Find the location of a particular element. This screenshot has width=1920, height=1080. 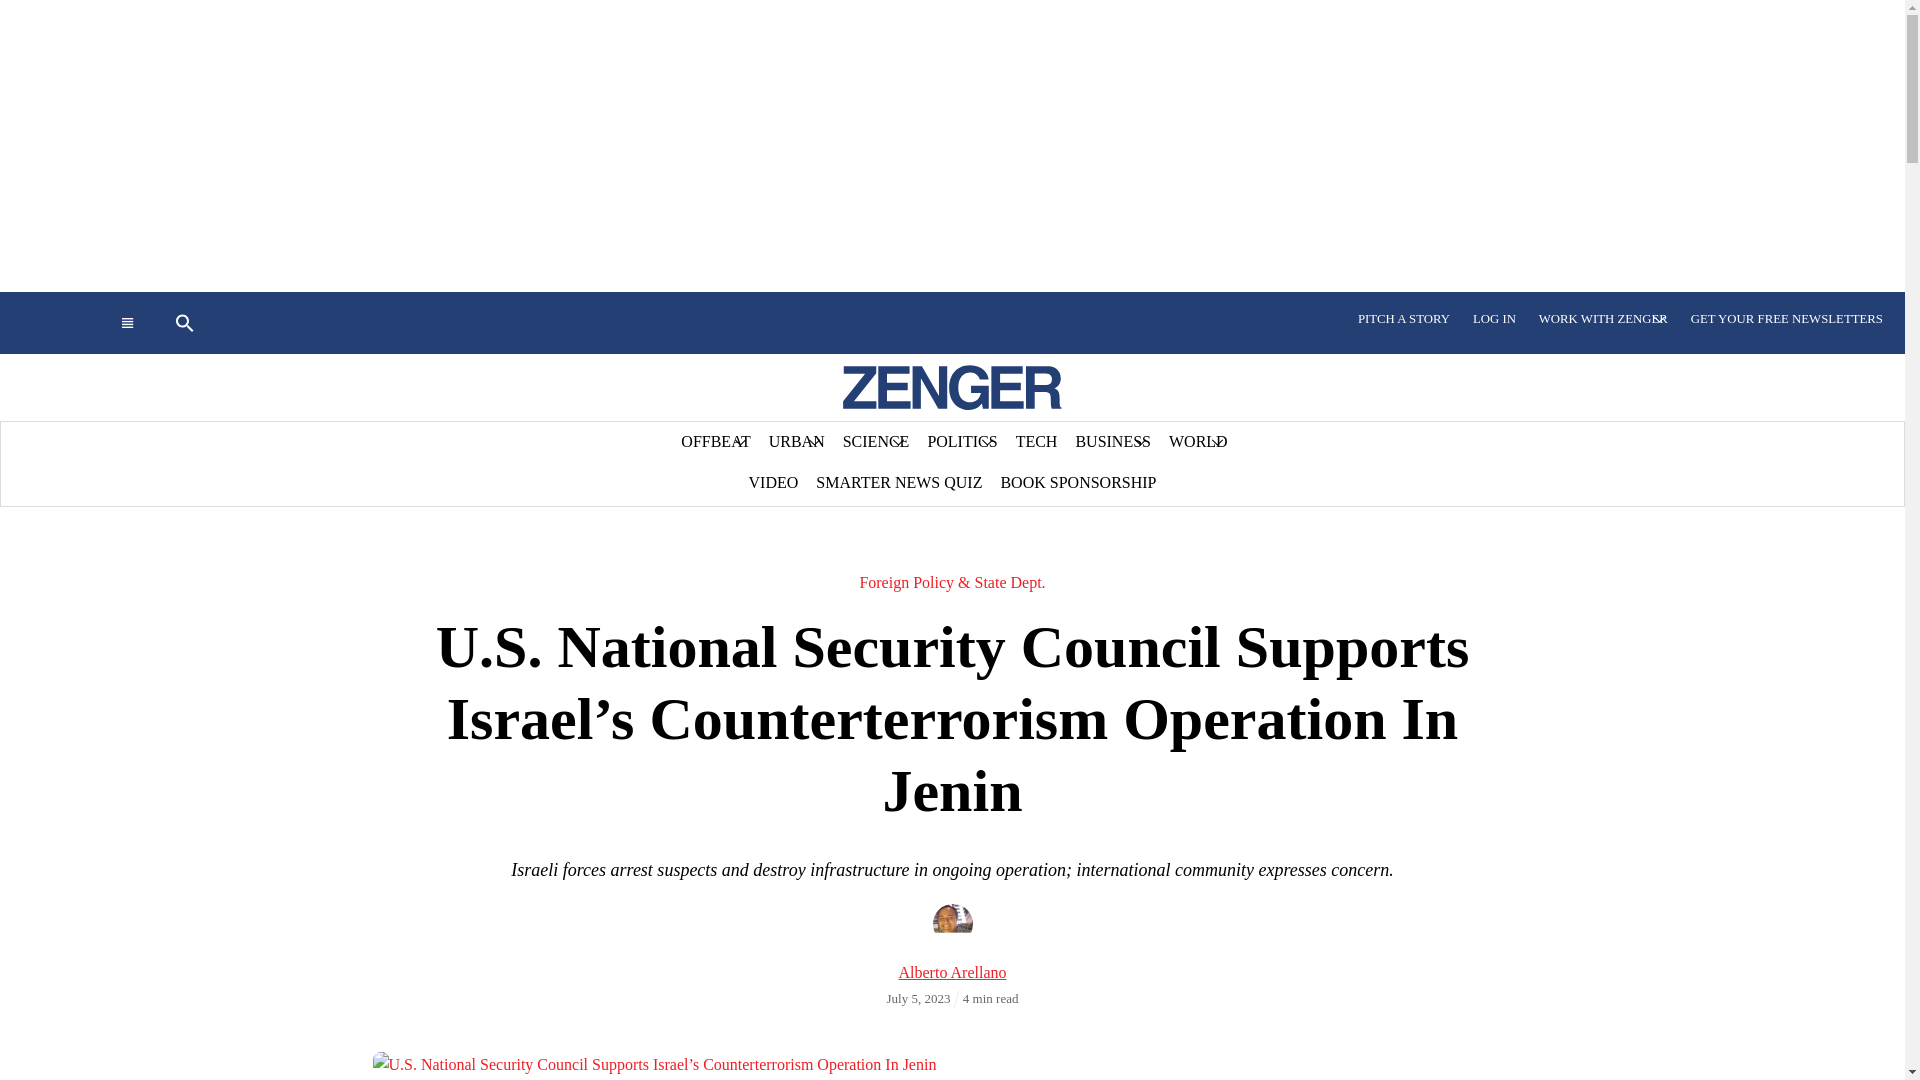

OFFBEAT is located at coordinates (715, 442).